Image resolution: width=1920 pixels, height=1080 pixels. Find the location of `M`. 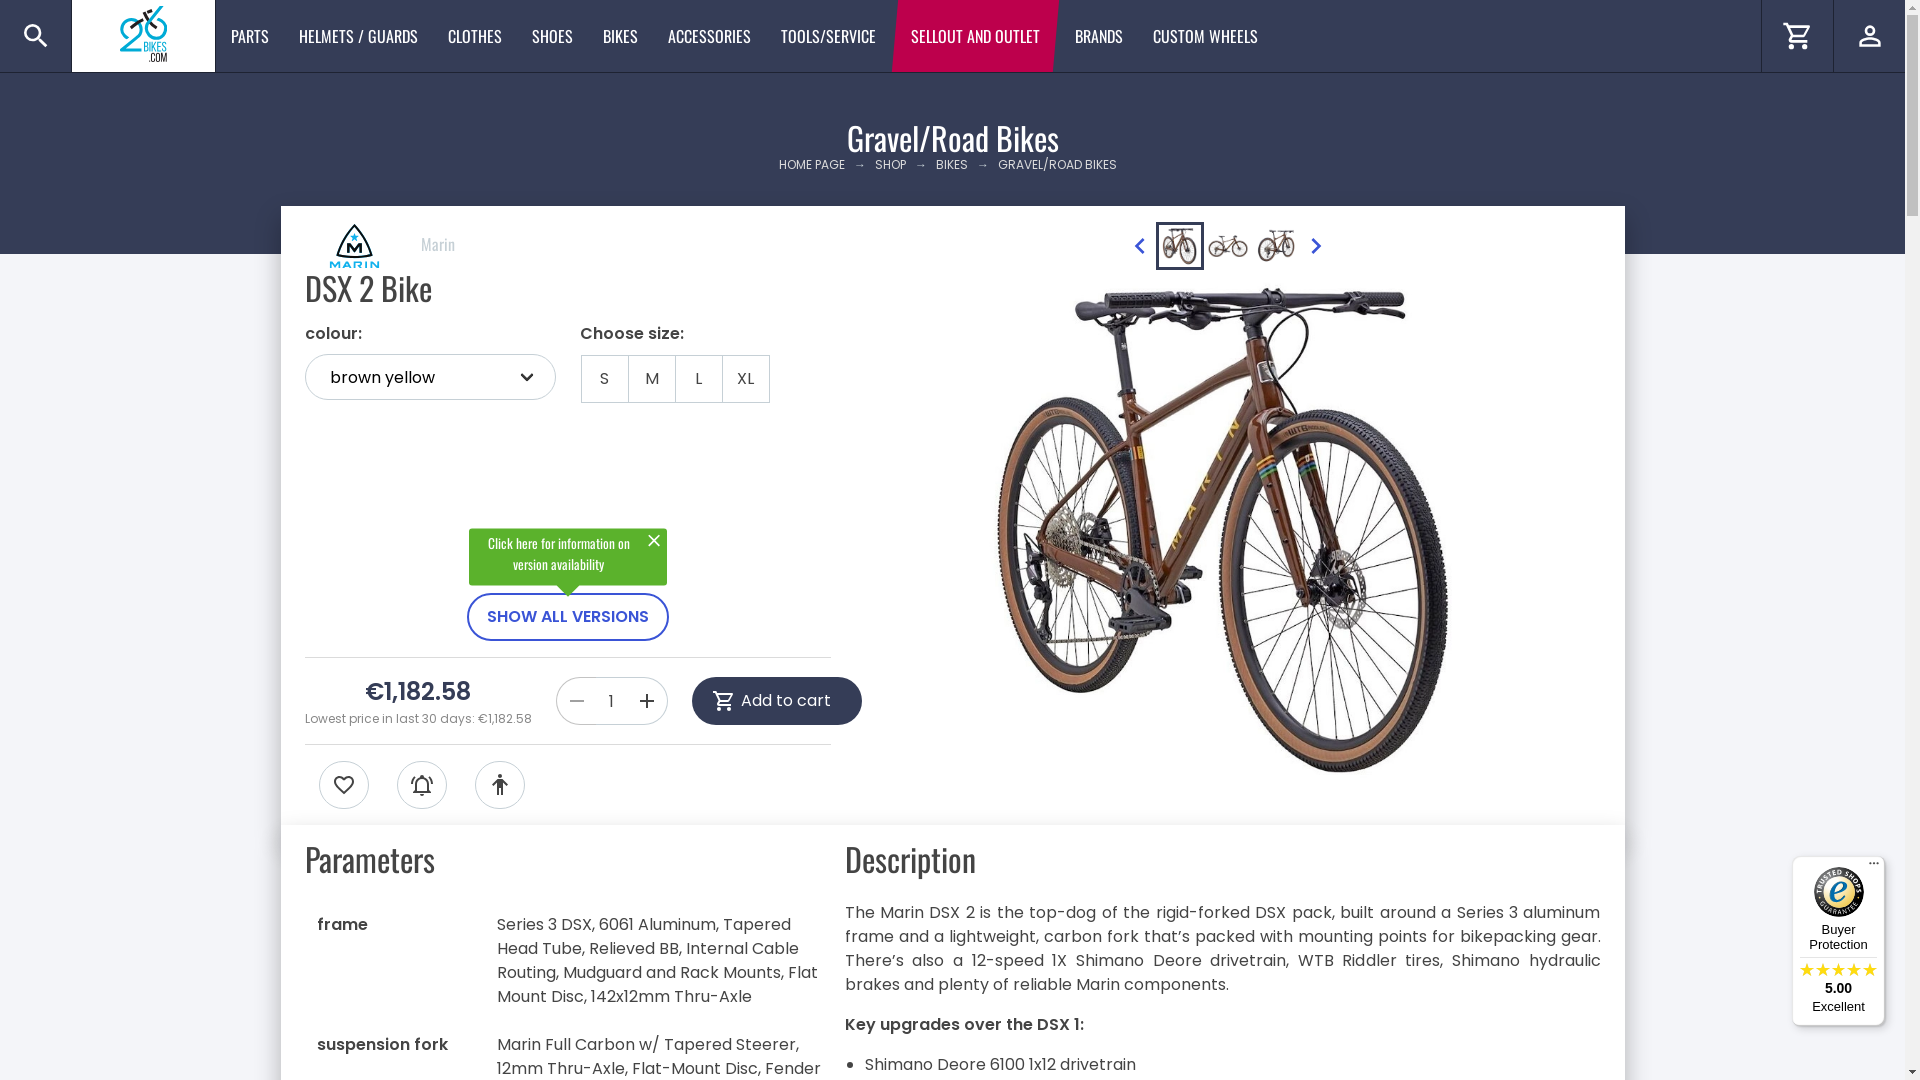

M is located at coordinates (652, 379).